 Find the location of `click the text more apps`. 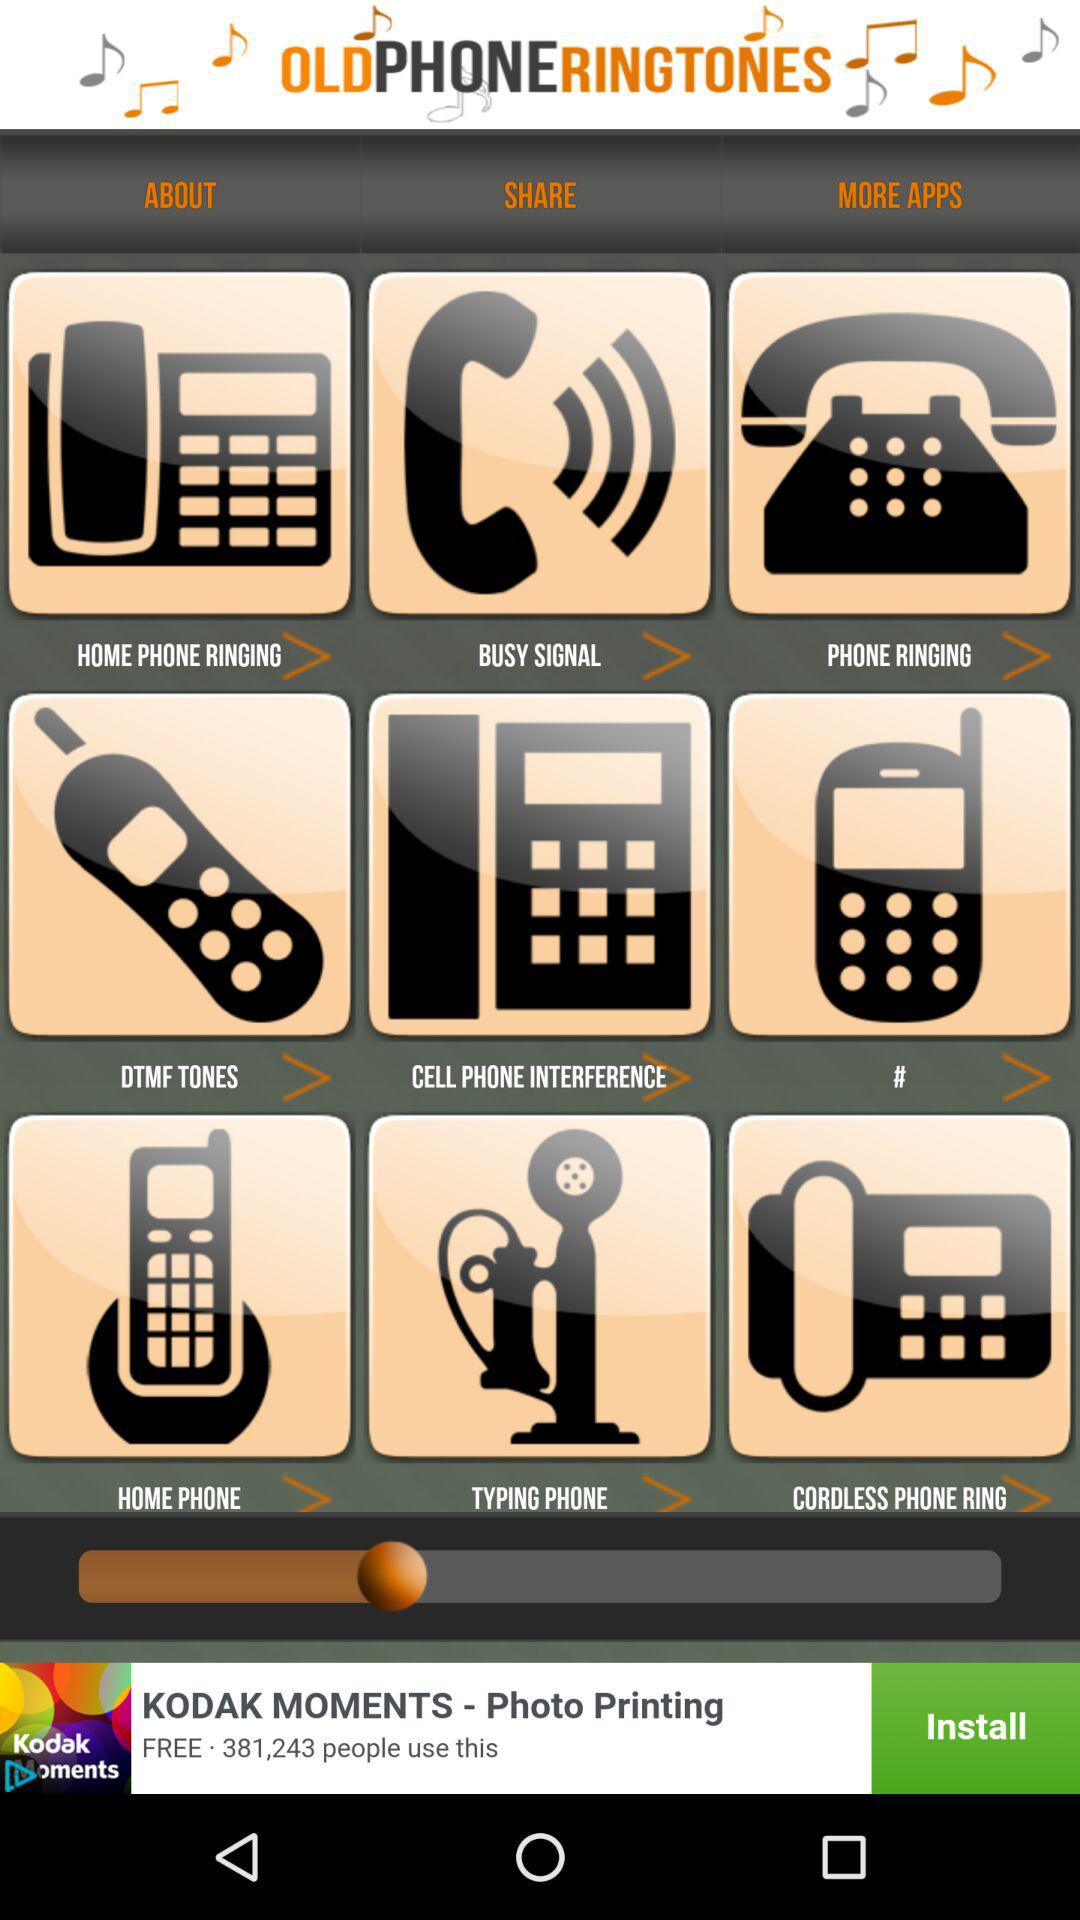

click the text more apps is located at coordinates (900, 194).